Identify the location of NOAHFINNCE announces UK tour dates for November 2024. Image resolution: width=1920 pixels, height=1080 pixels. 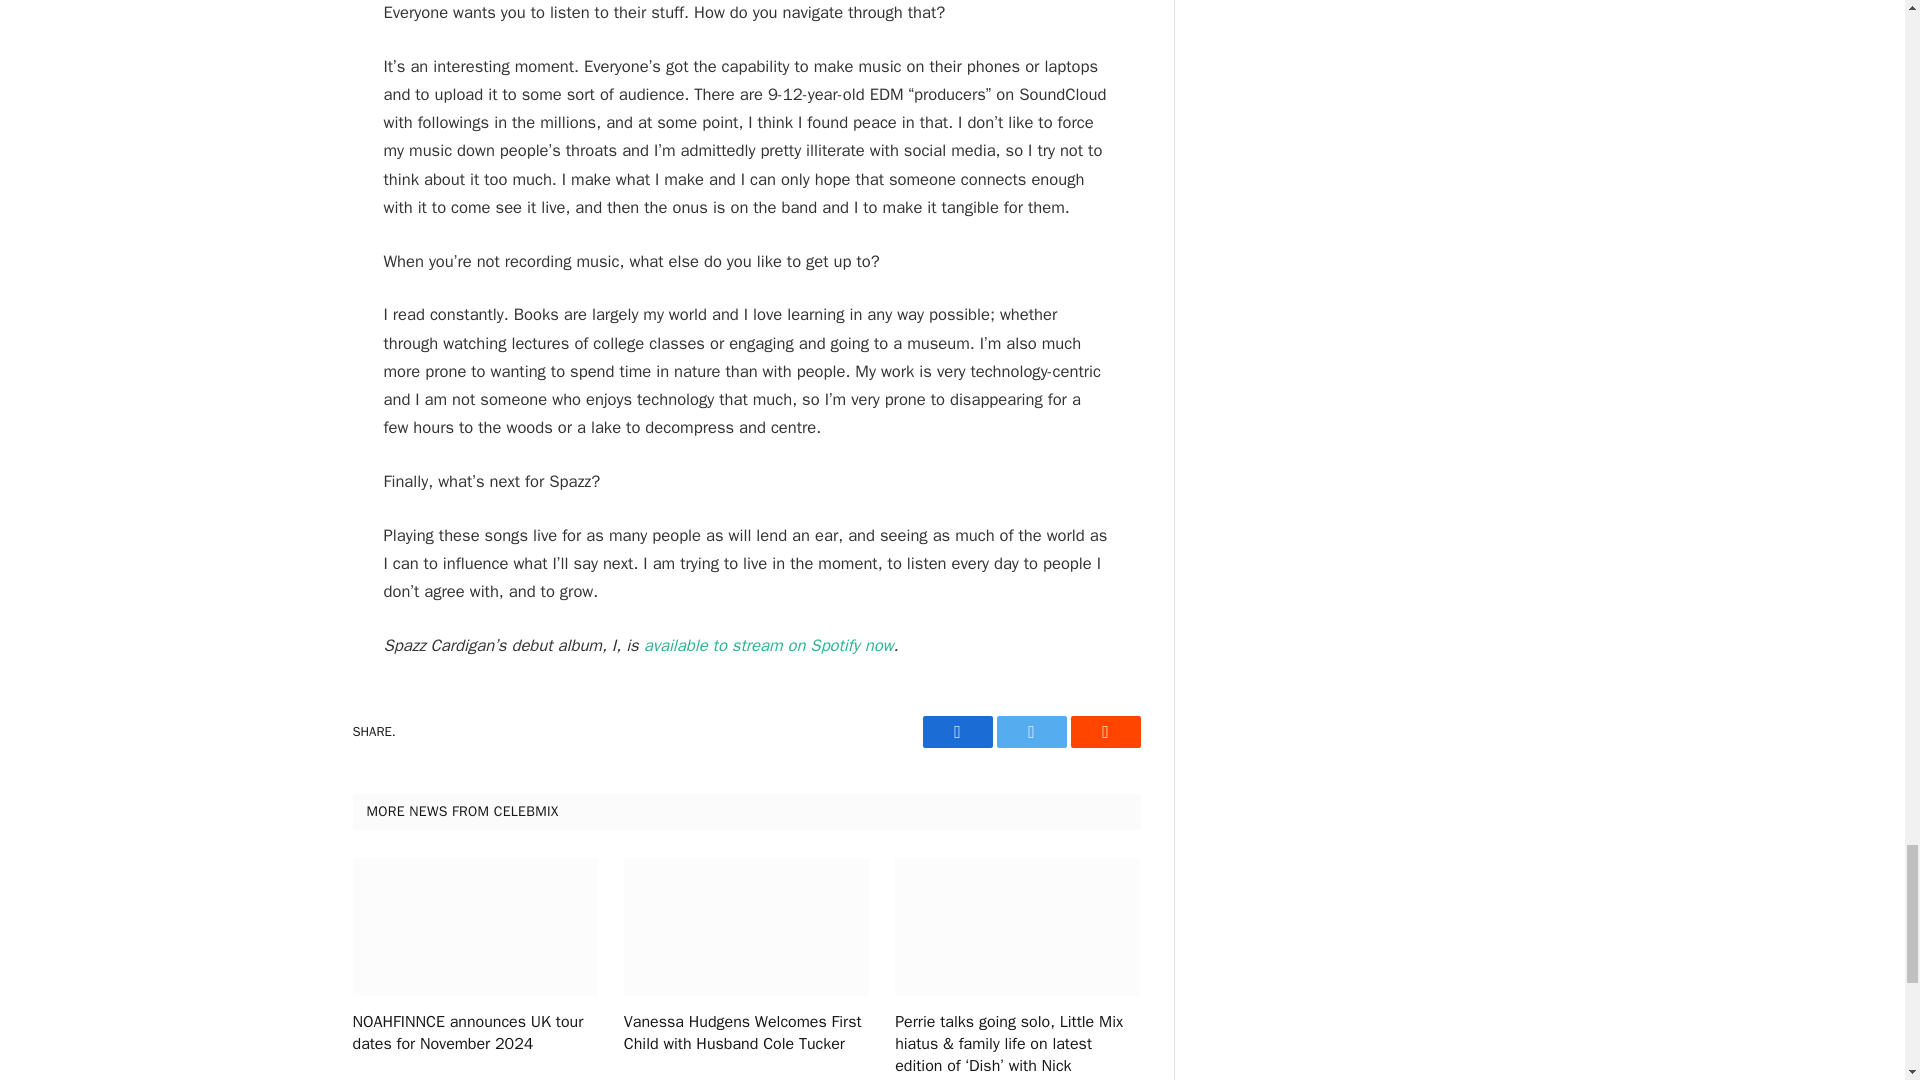
(474, 1034).